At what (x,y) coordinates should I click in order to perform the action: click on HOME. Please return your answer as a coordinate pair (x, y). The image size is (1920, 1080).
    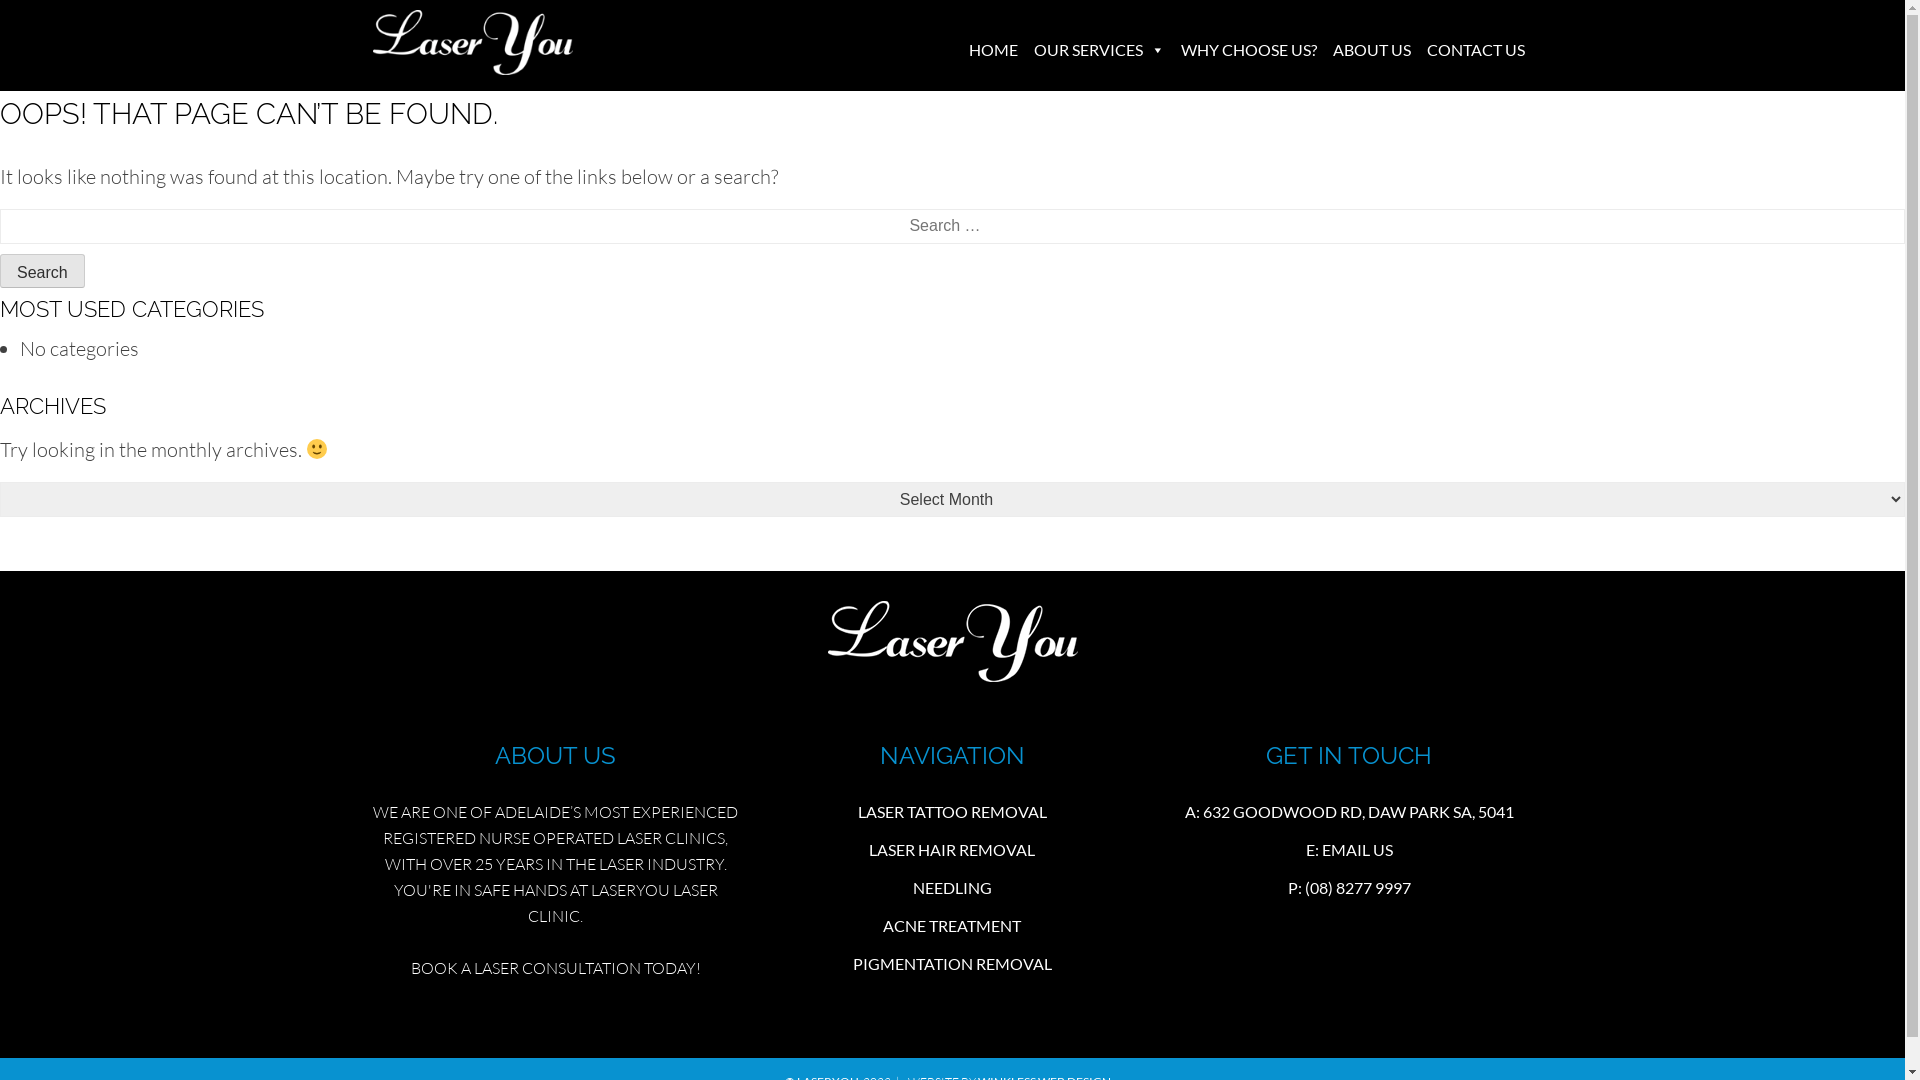
    Looking at the image, I should click on (992, 50).